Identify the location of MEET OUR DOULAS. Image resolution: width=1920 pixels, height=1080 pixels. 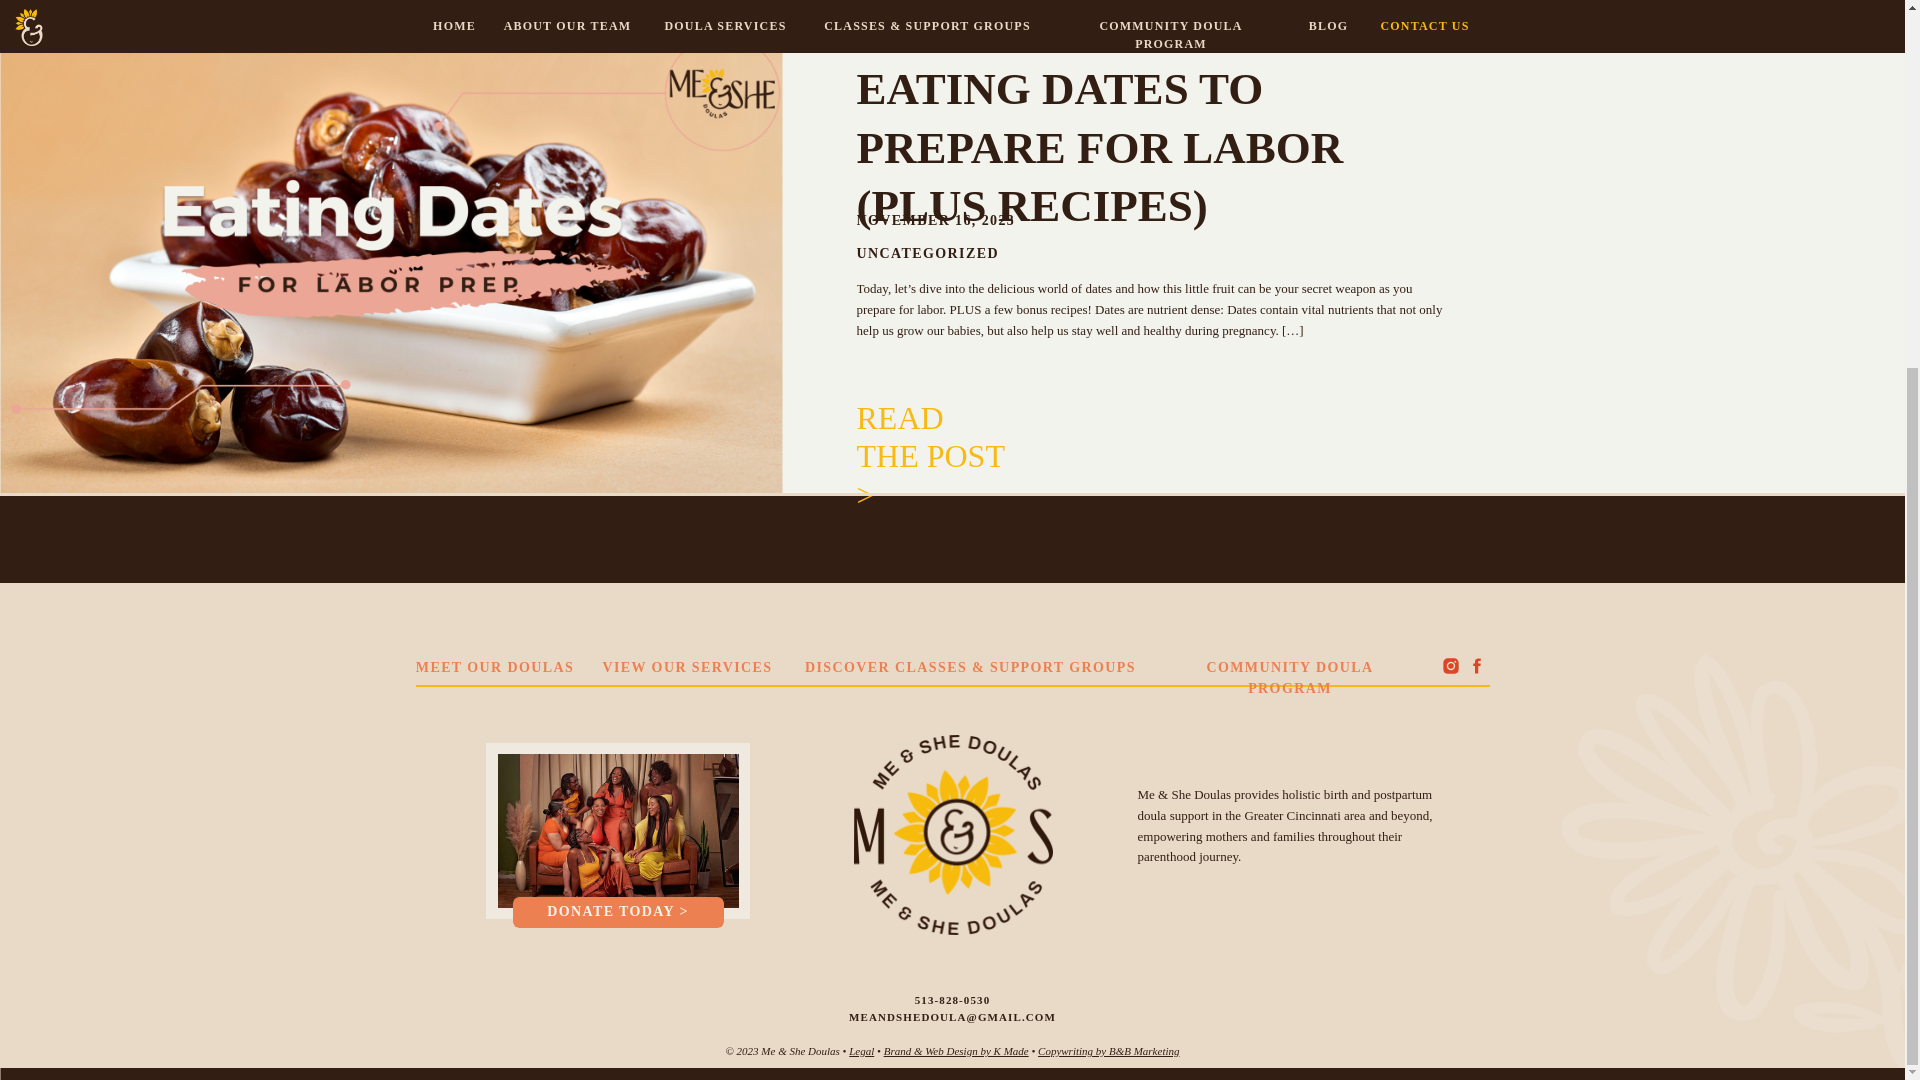
(495, 666).